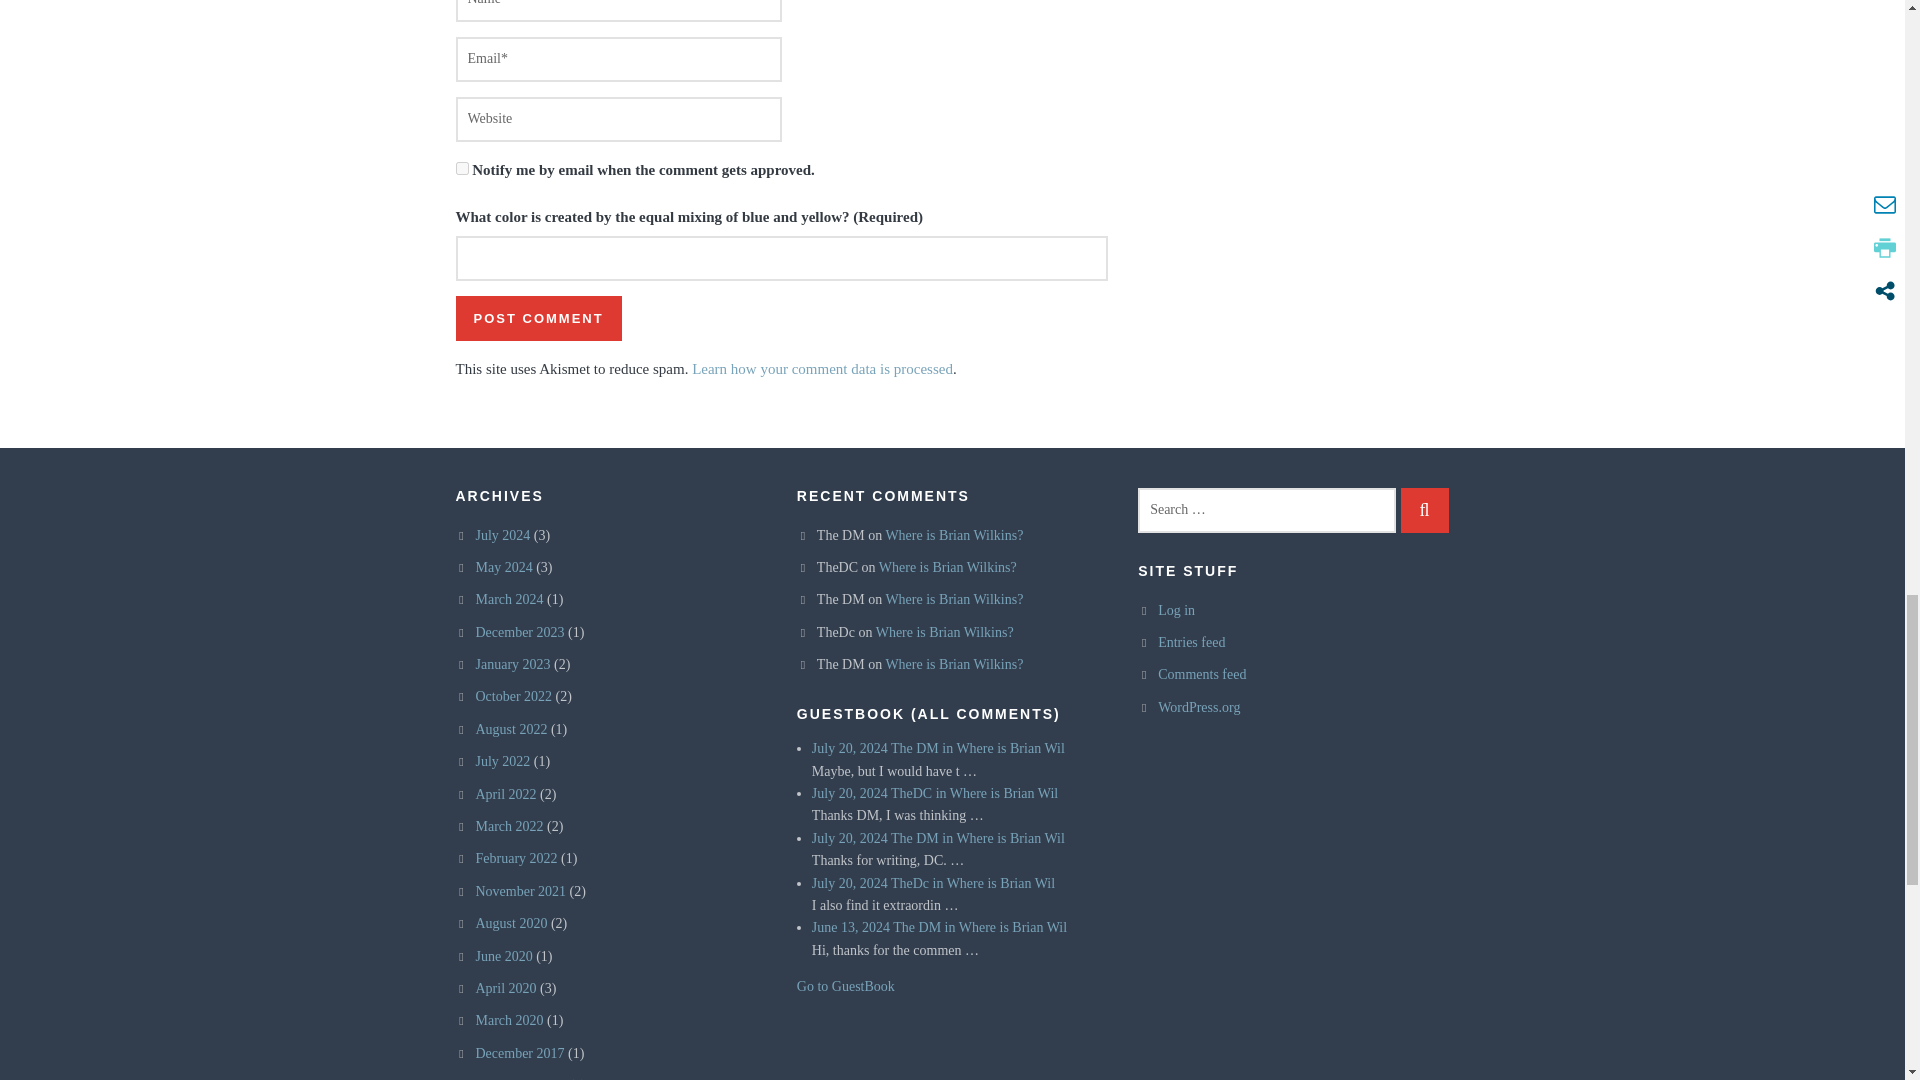 This screenshot has height=1080, width=1920. Describe the element at coordinates (914, 748) in the screenshot. I see `Comment author: The DM` at that location.